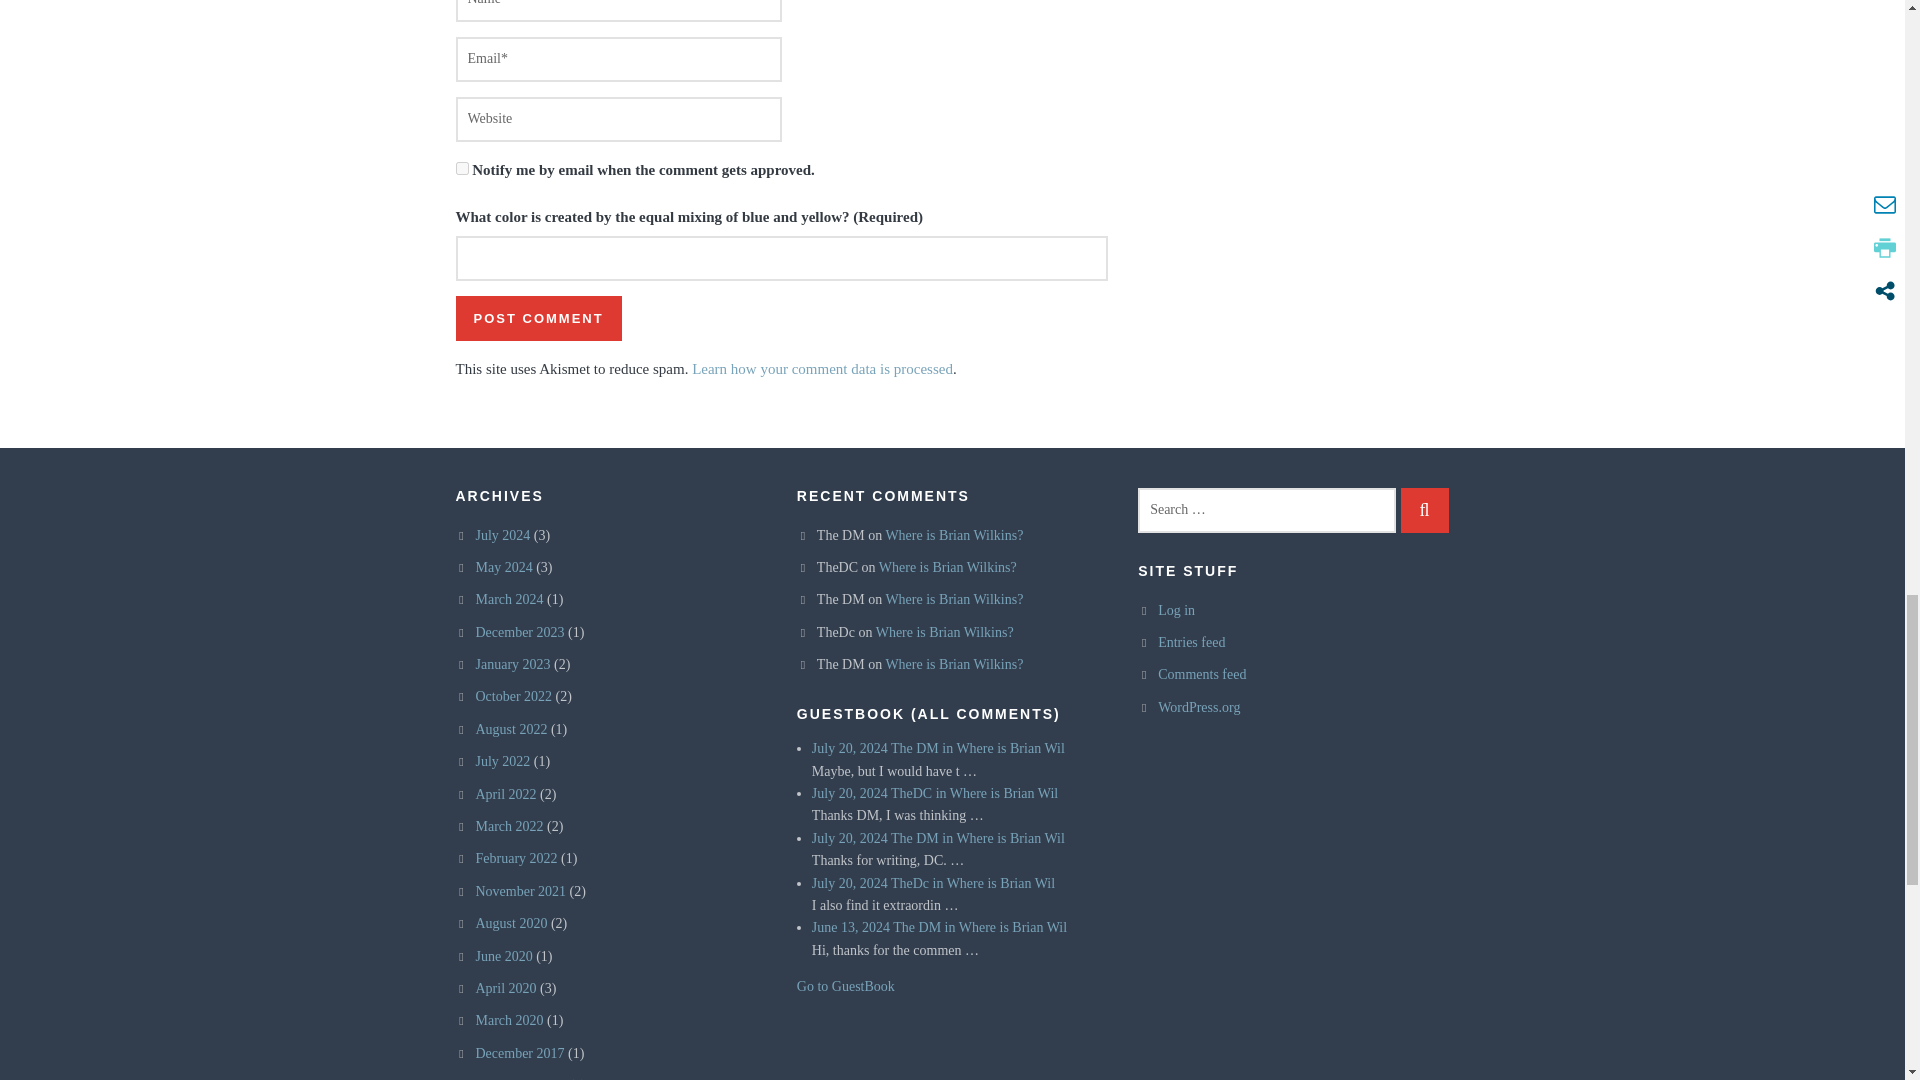 This screenshot has height=1080, width=1920. Describe the element at coordinates (914, 748) in the screenshot. I see `Comment author: The DM` at that location.